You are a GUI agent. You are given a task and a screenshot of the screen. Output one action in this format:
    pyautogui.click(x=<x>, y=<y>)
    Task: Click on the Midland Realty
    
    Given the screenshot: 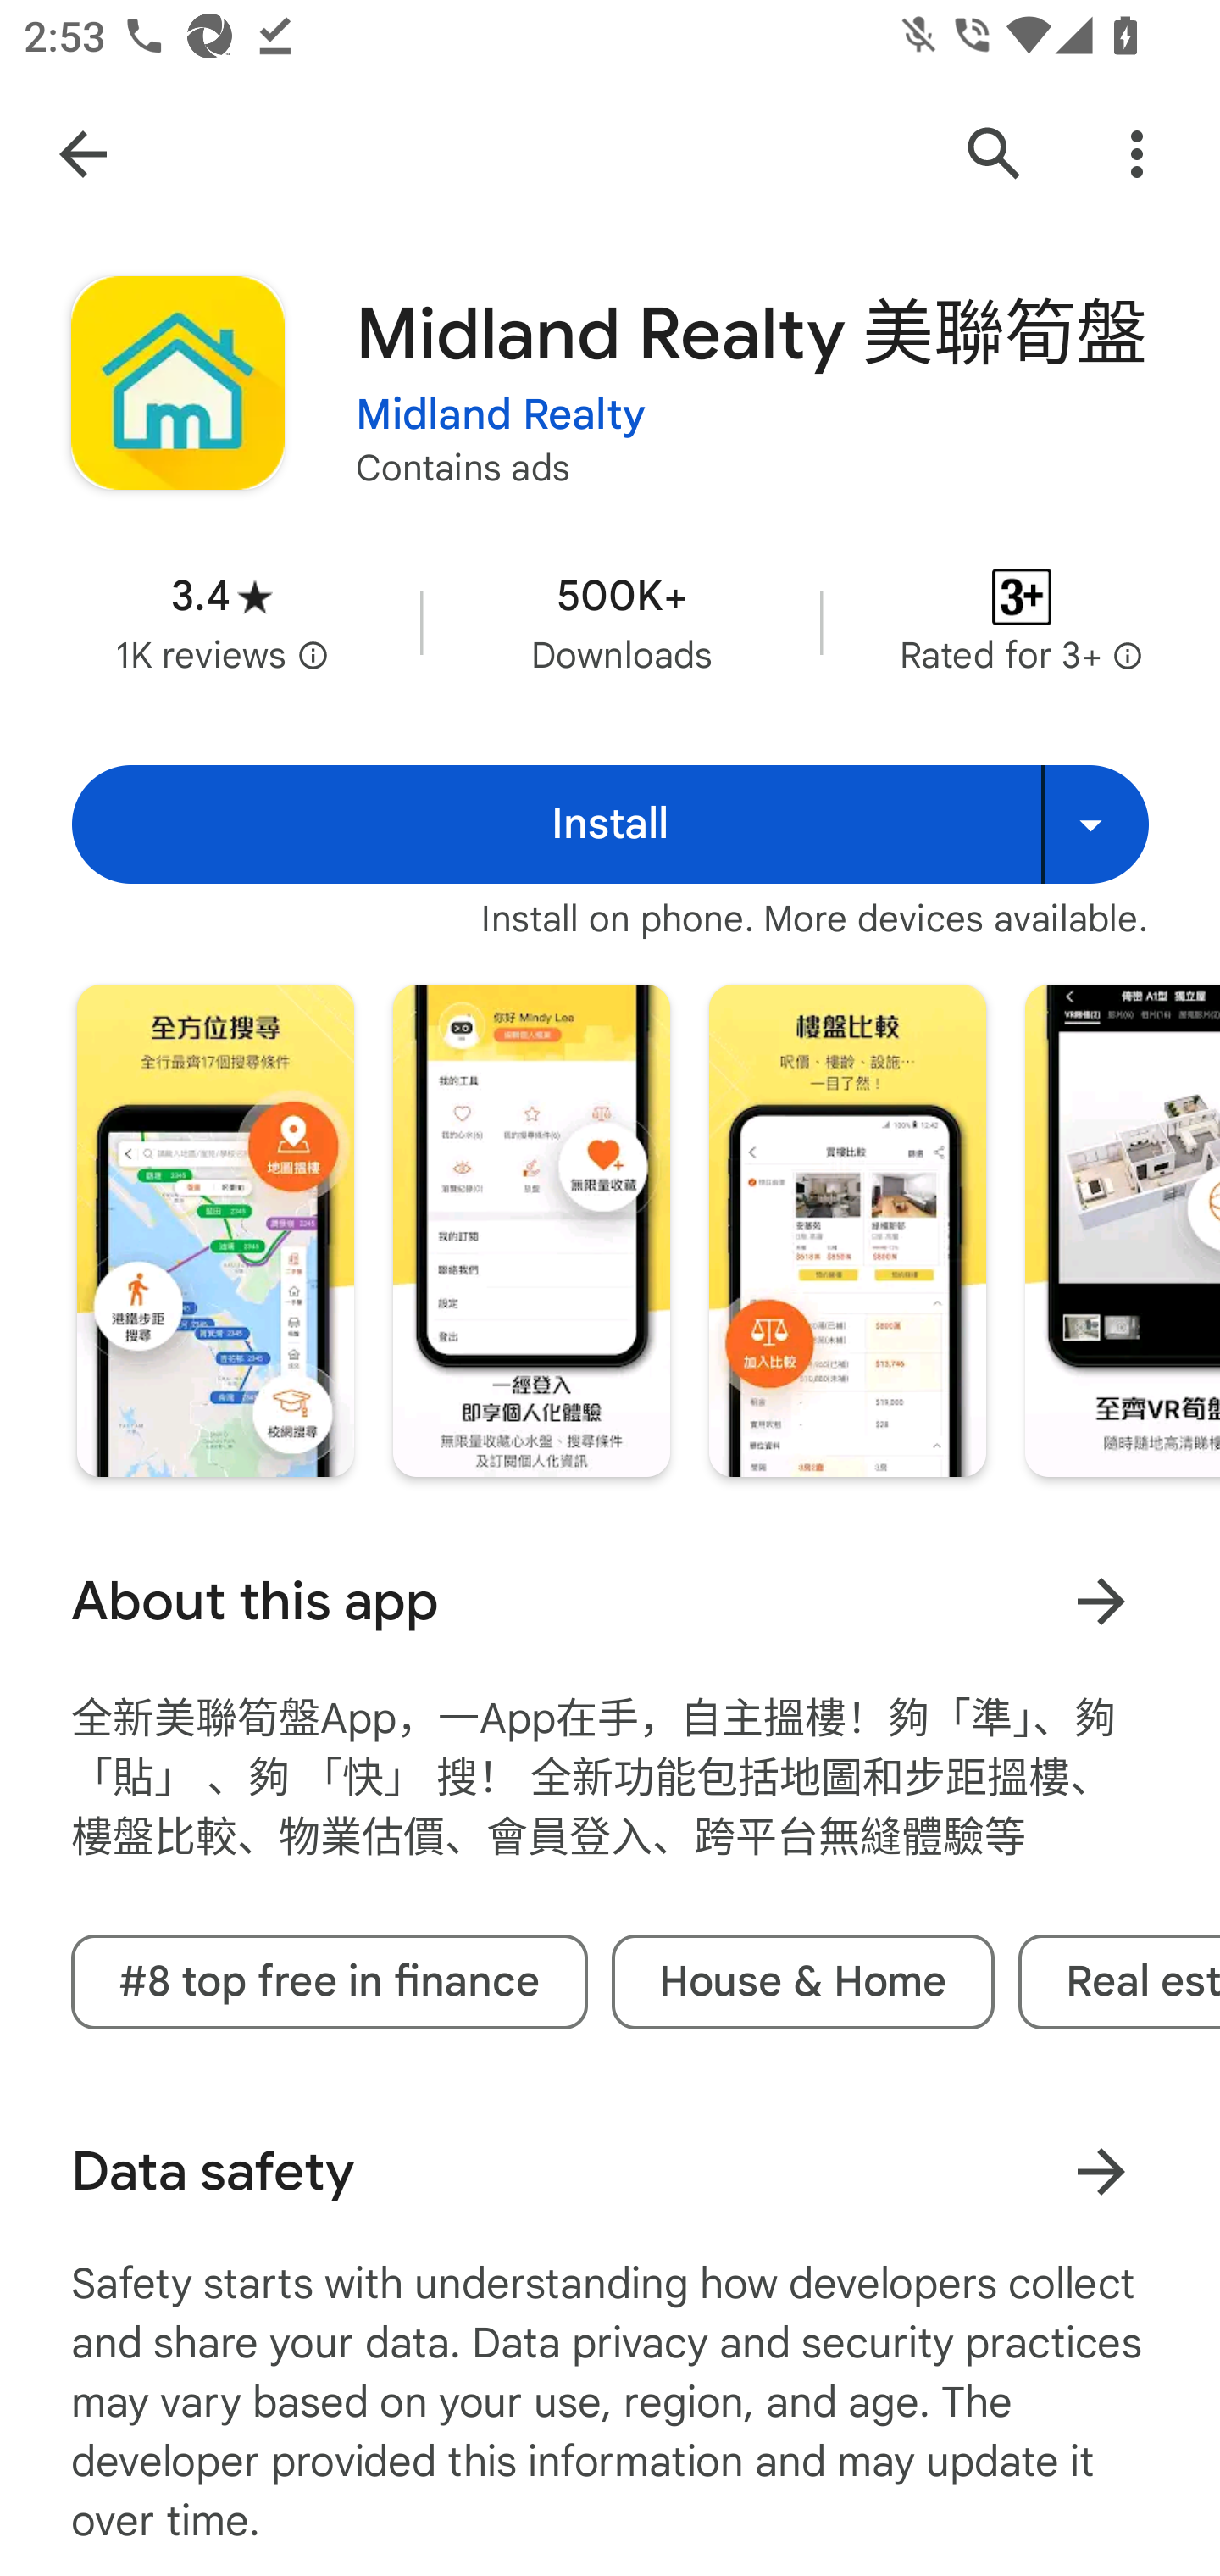 What is the action you would take?
    pyautogui.click(x=500, y=415)
    